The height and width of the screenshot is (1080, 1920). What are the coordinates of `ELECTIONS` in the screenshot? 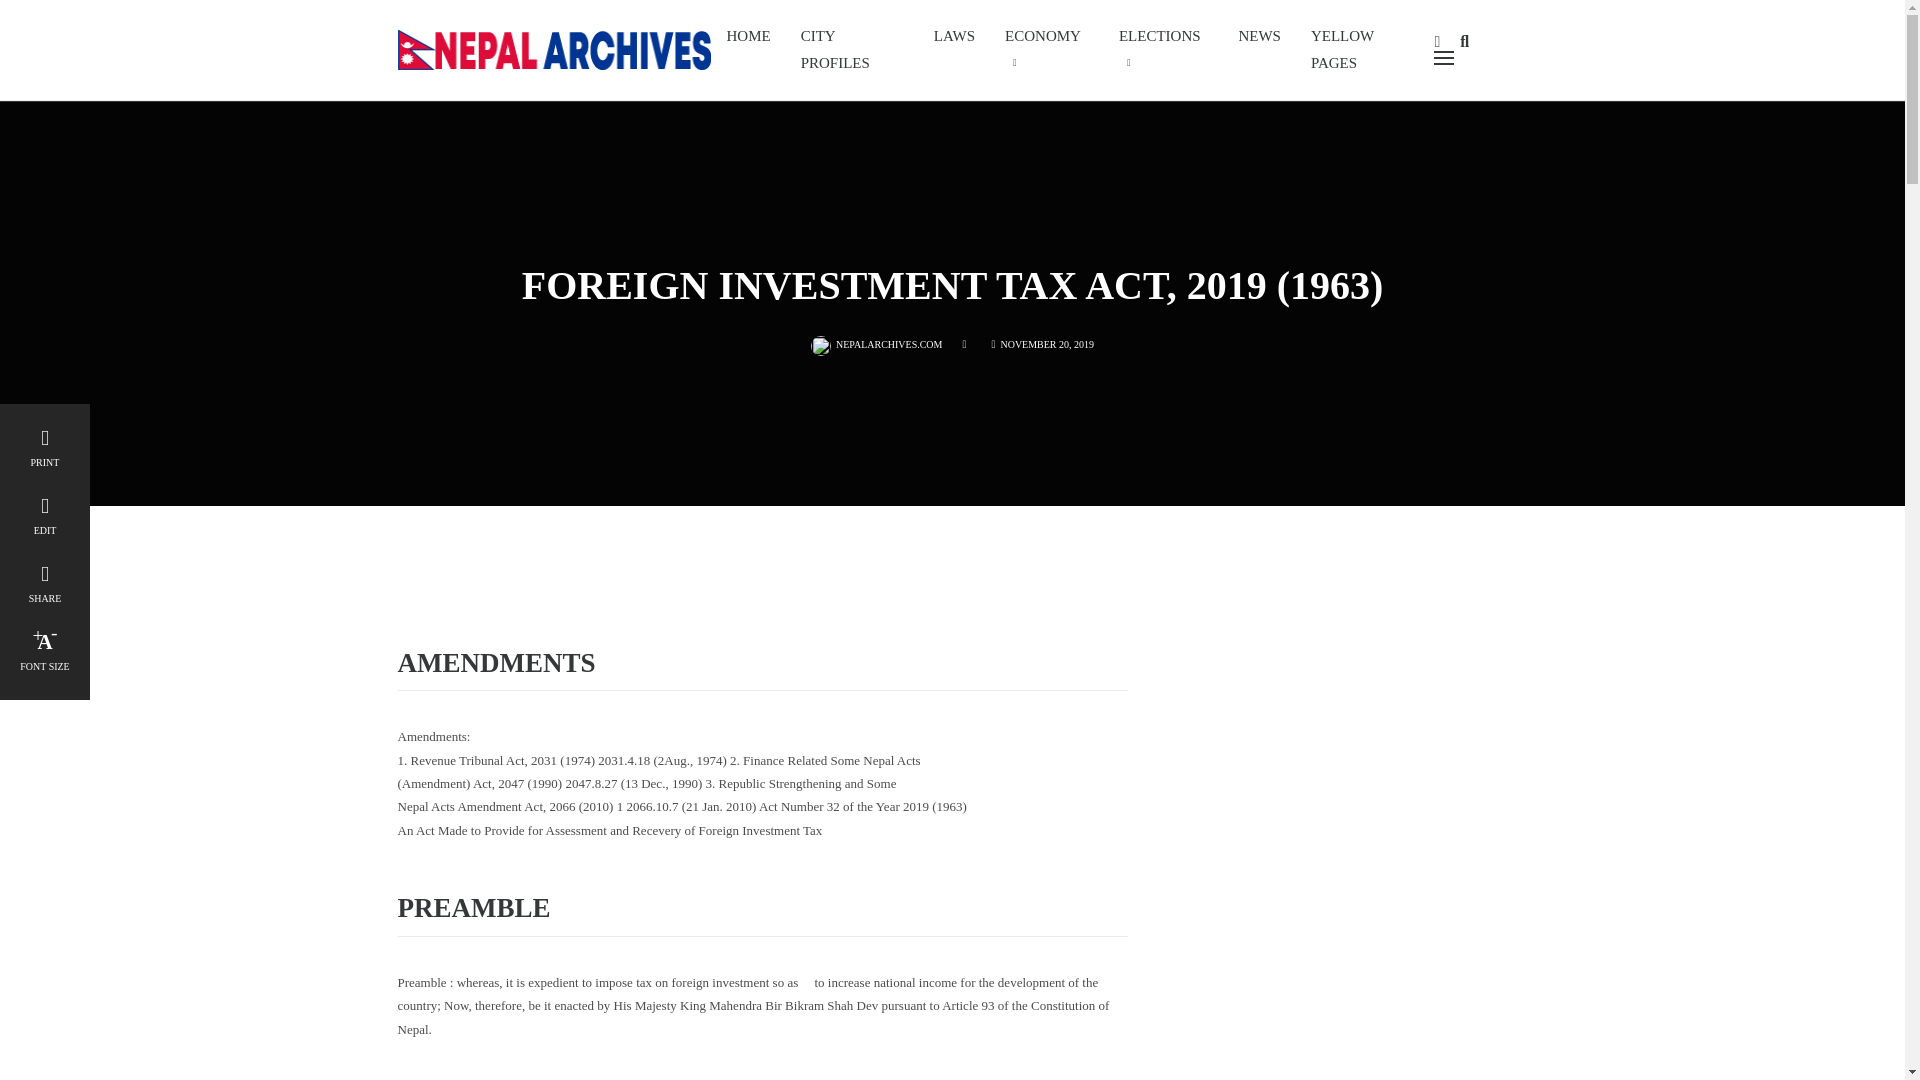 It's located at (1164, 50).